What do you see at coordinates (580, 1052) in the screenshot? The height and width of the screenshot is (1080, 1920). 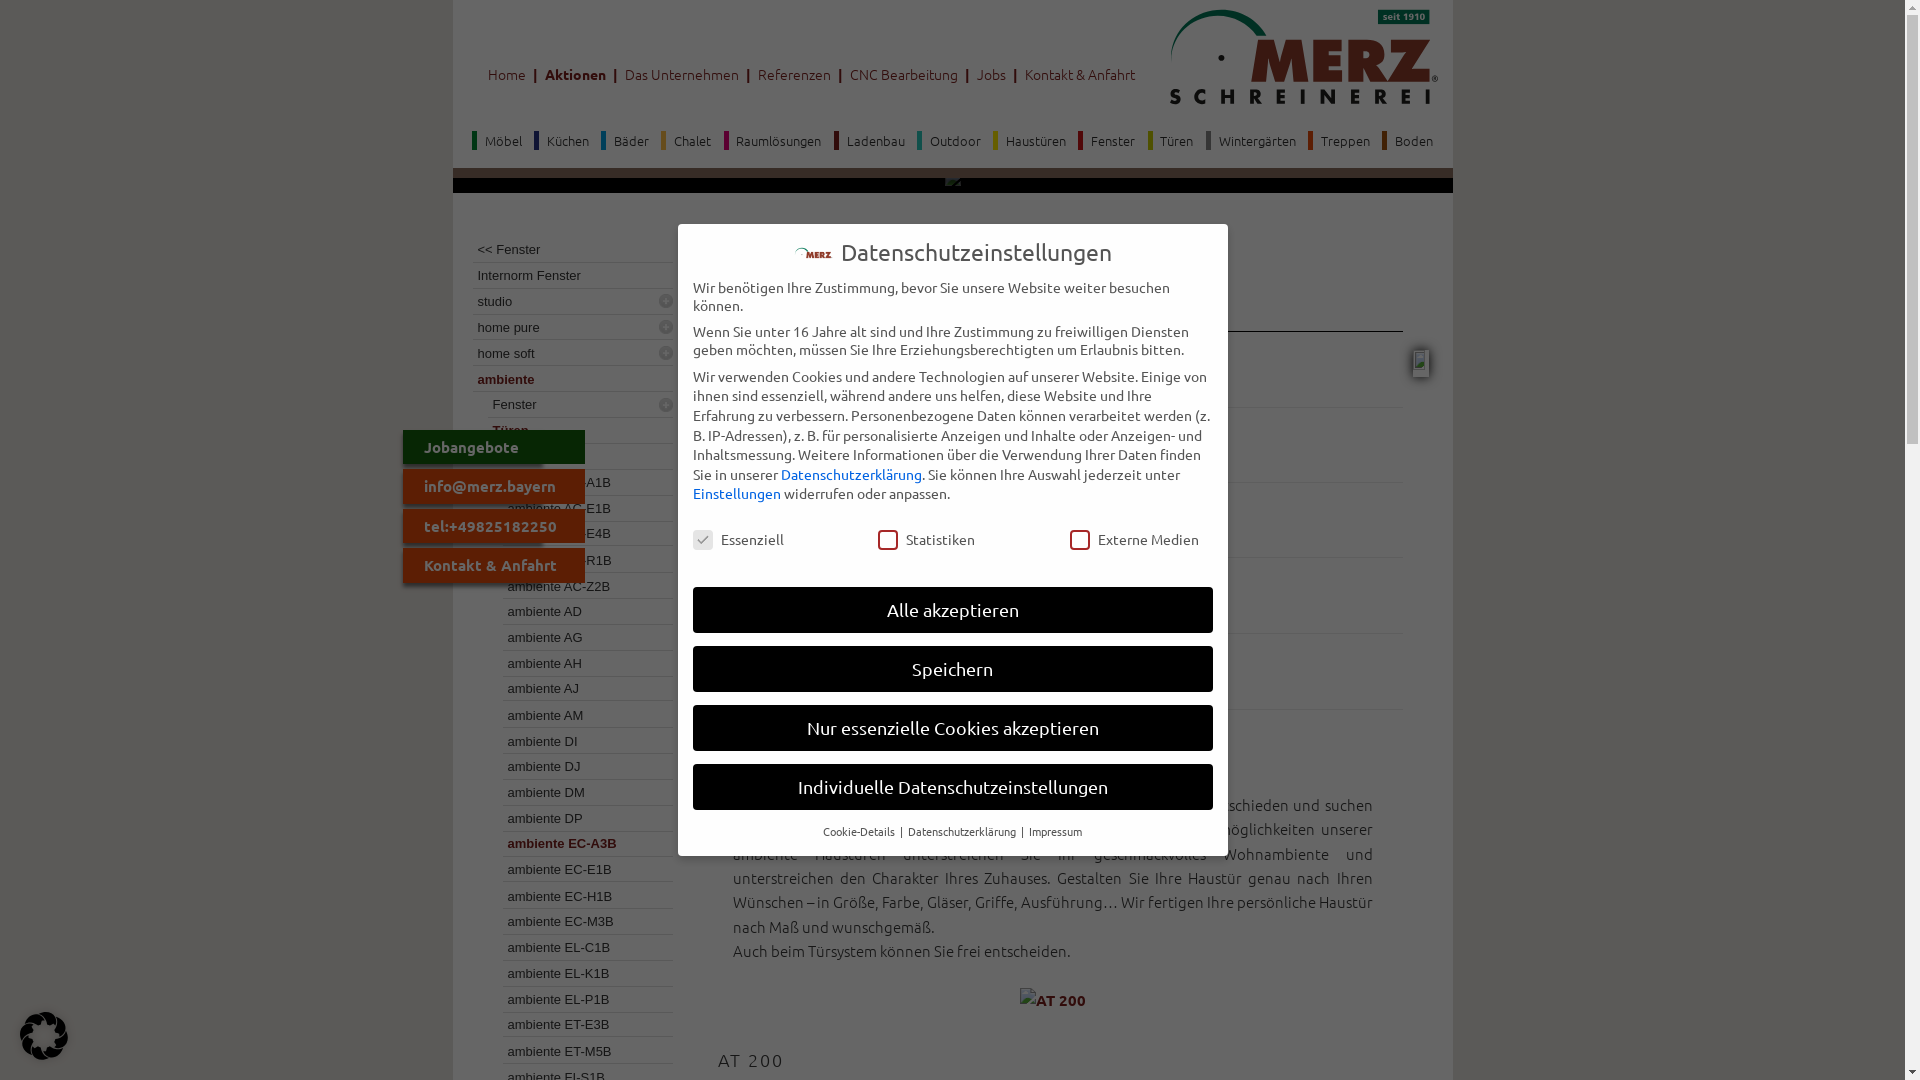 I see `ambiente ET-M5B` at bounding box center [580, 1052].